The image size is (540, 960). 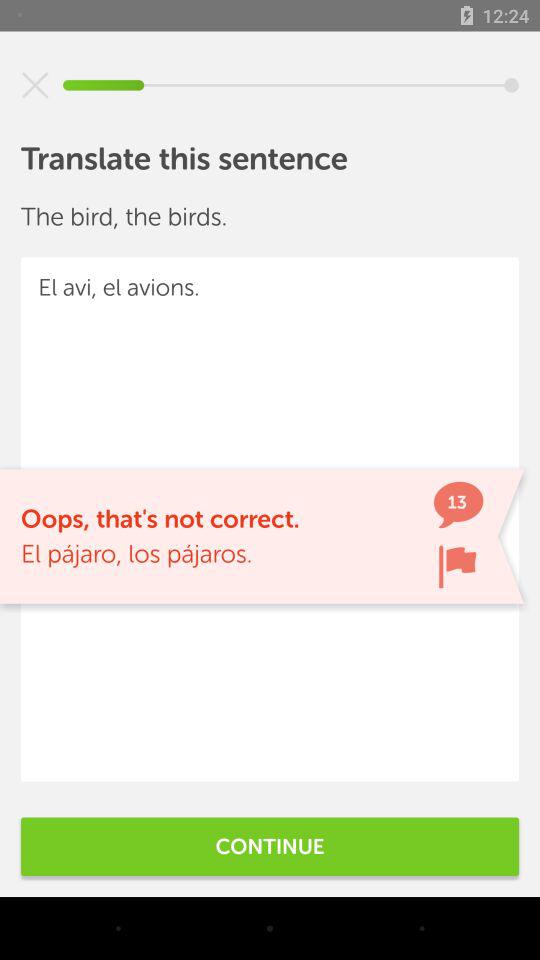 What do you see at coordinates (457, 566) in the screenshot?
I see `flag sentence` at bounding box center [457, 566].